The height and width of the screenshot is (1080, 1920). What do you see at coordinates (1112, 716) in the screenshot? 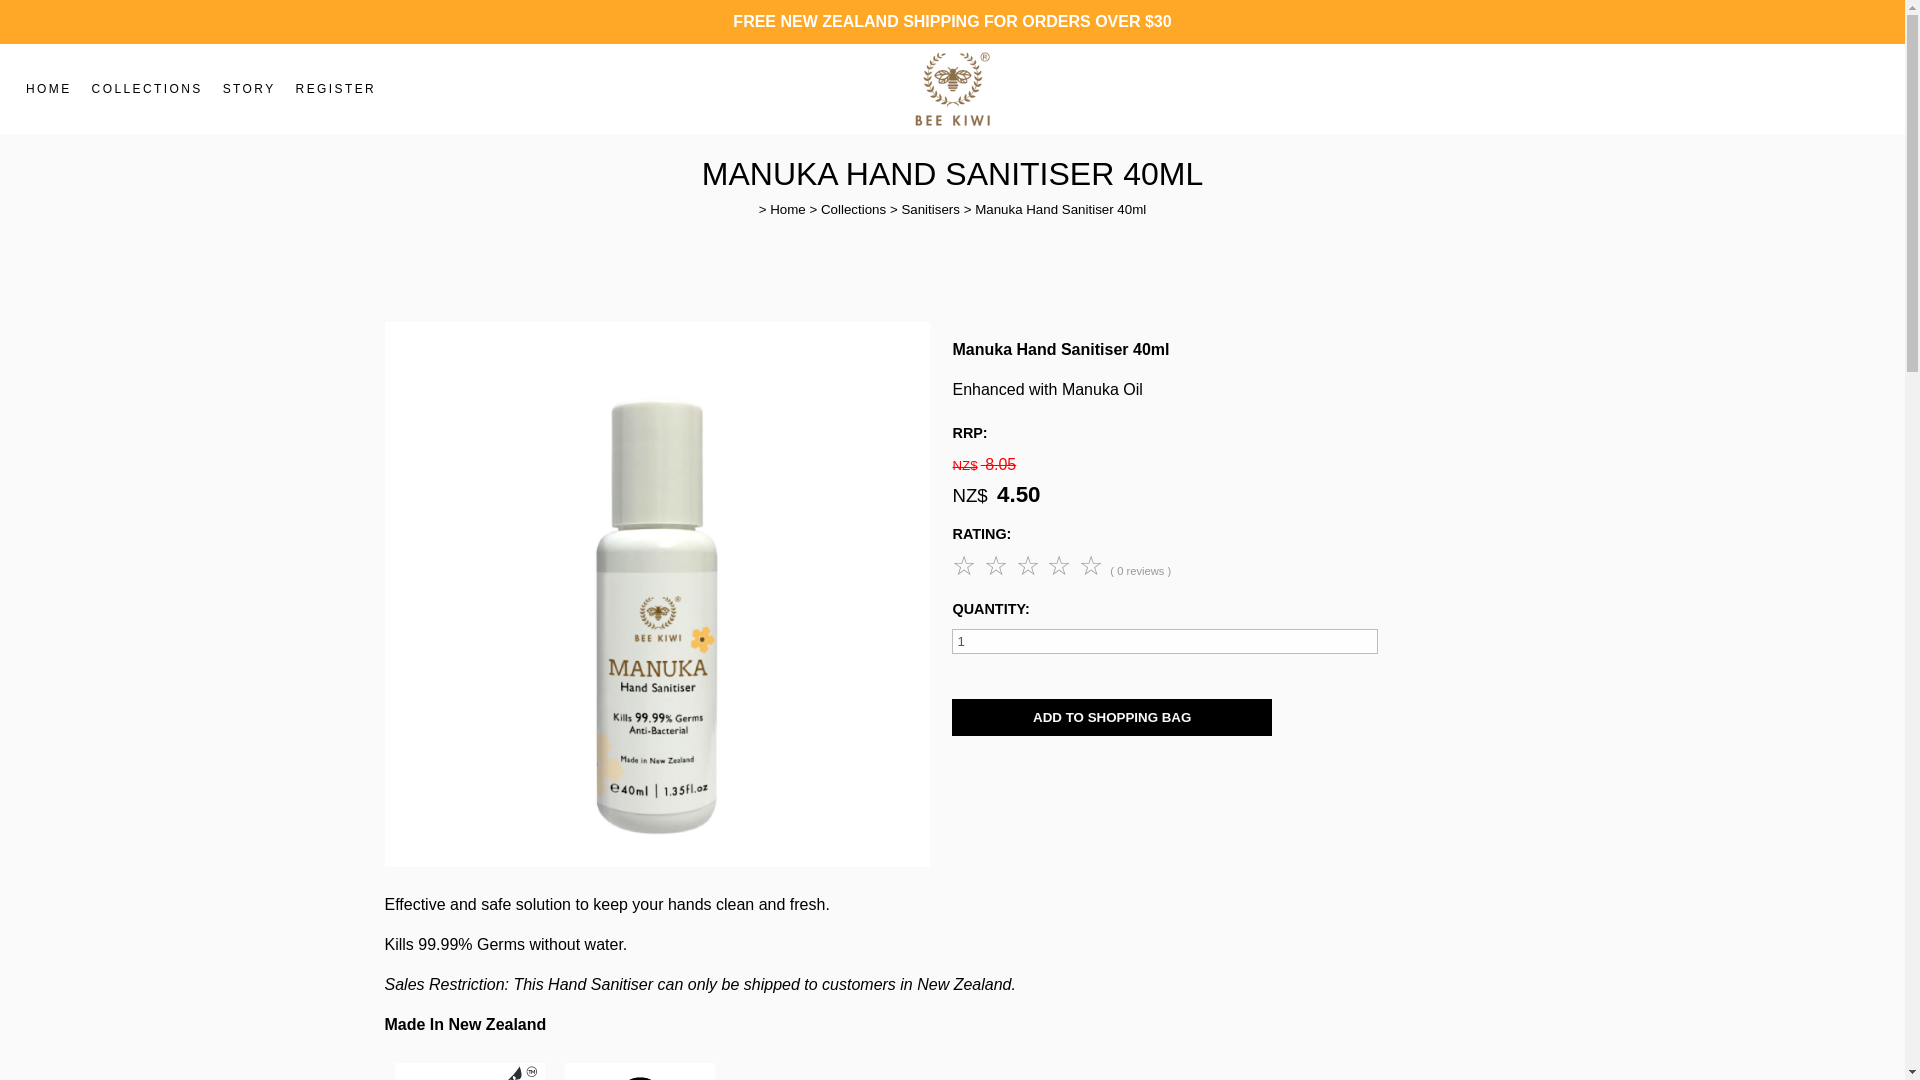
I see `ADD TO SHOPPING BAG` at bounding box center [1112, 716].